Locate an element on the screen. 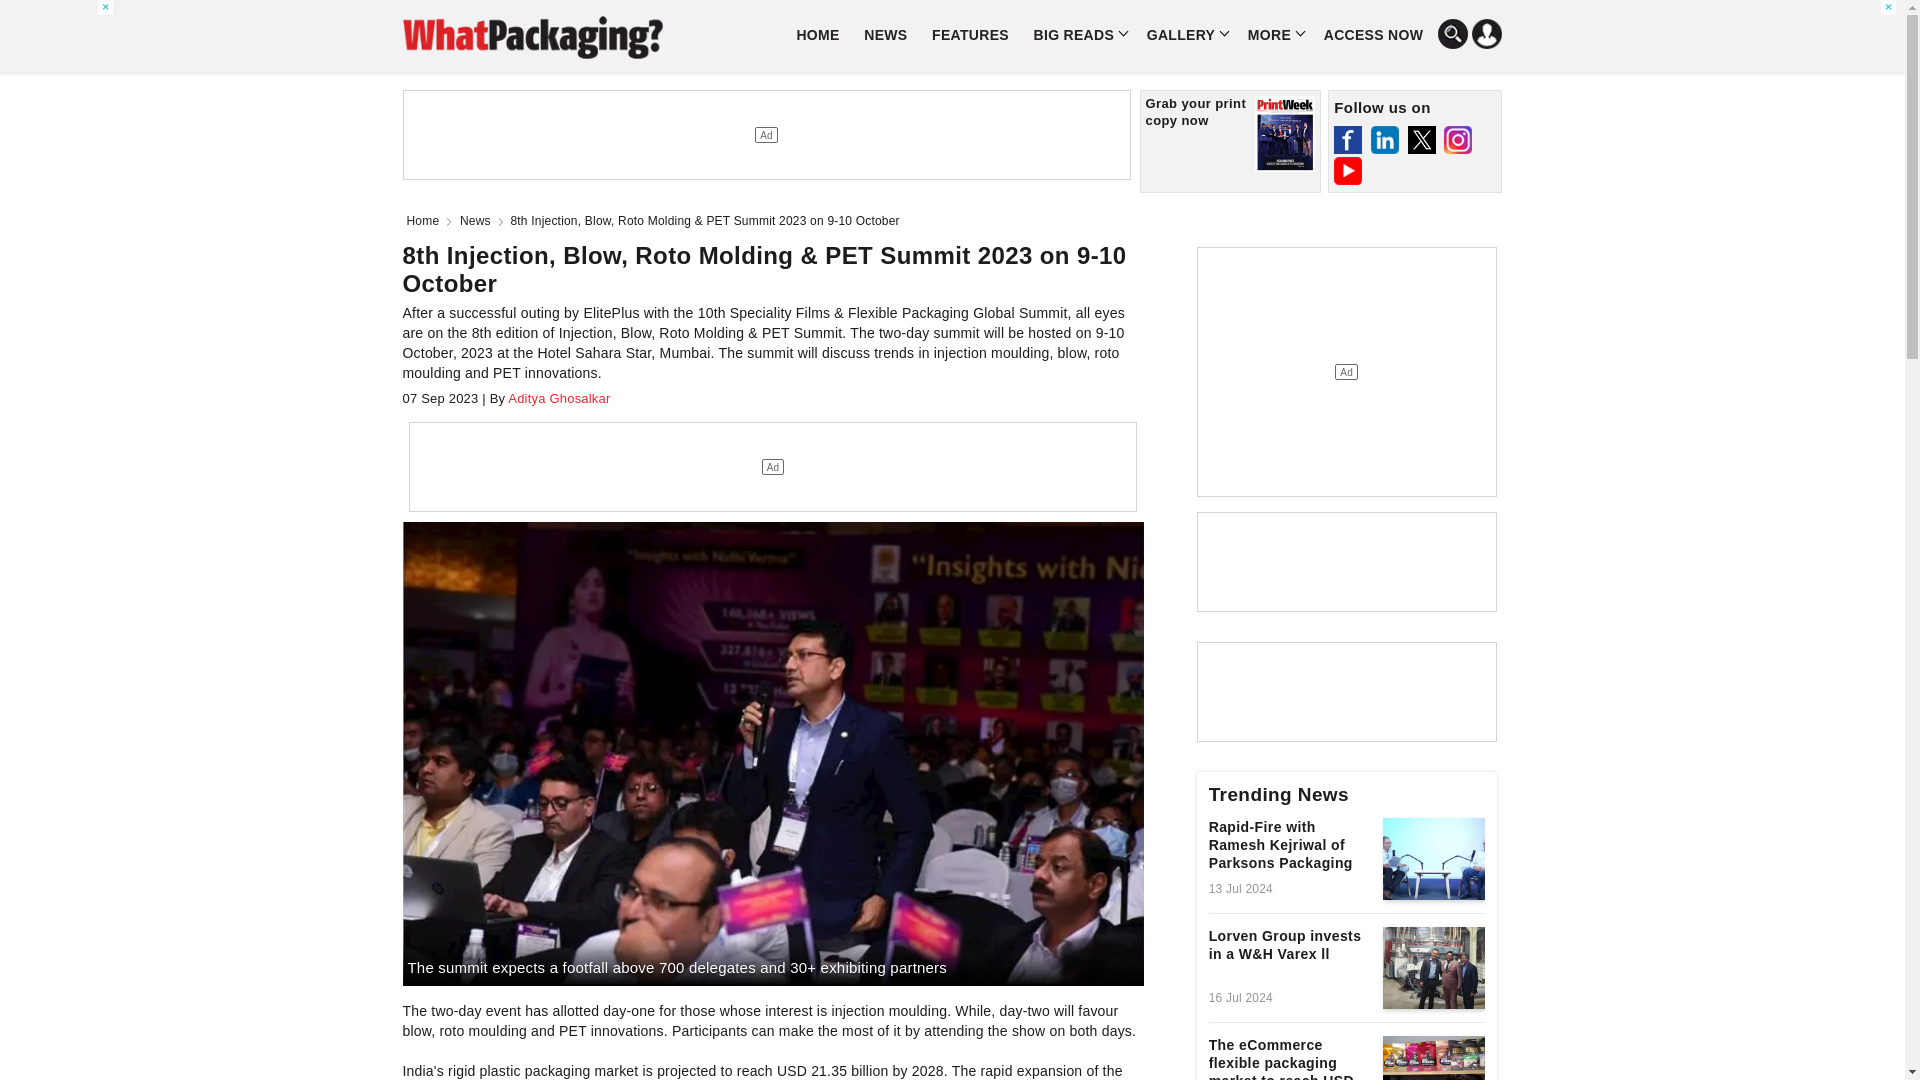  ACCESS NOW is located at coordinates (1372, 34).